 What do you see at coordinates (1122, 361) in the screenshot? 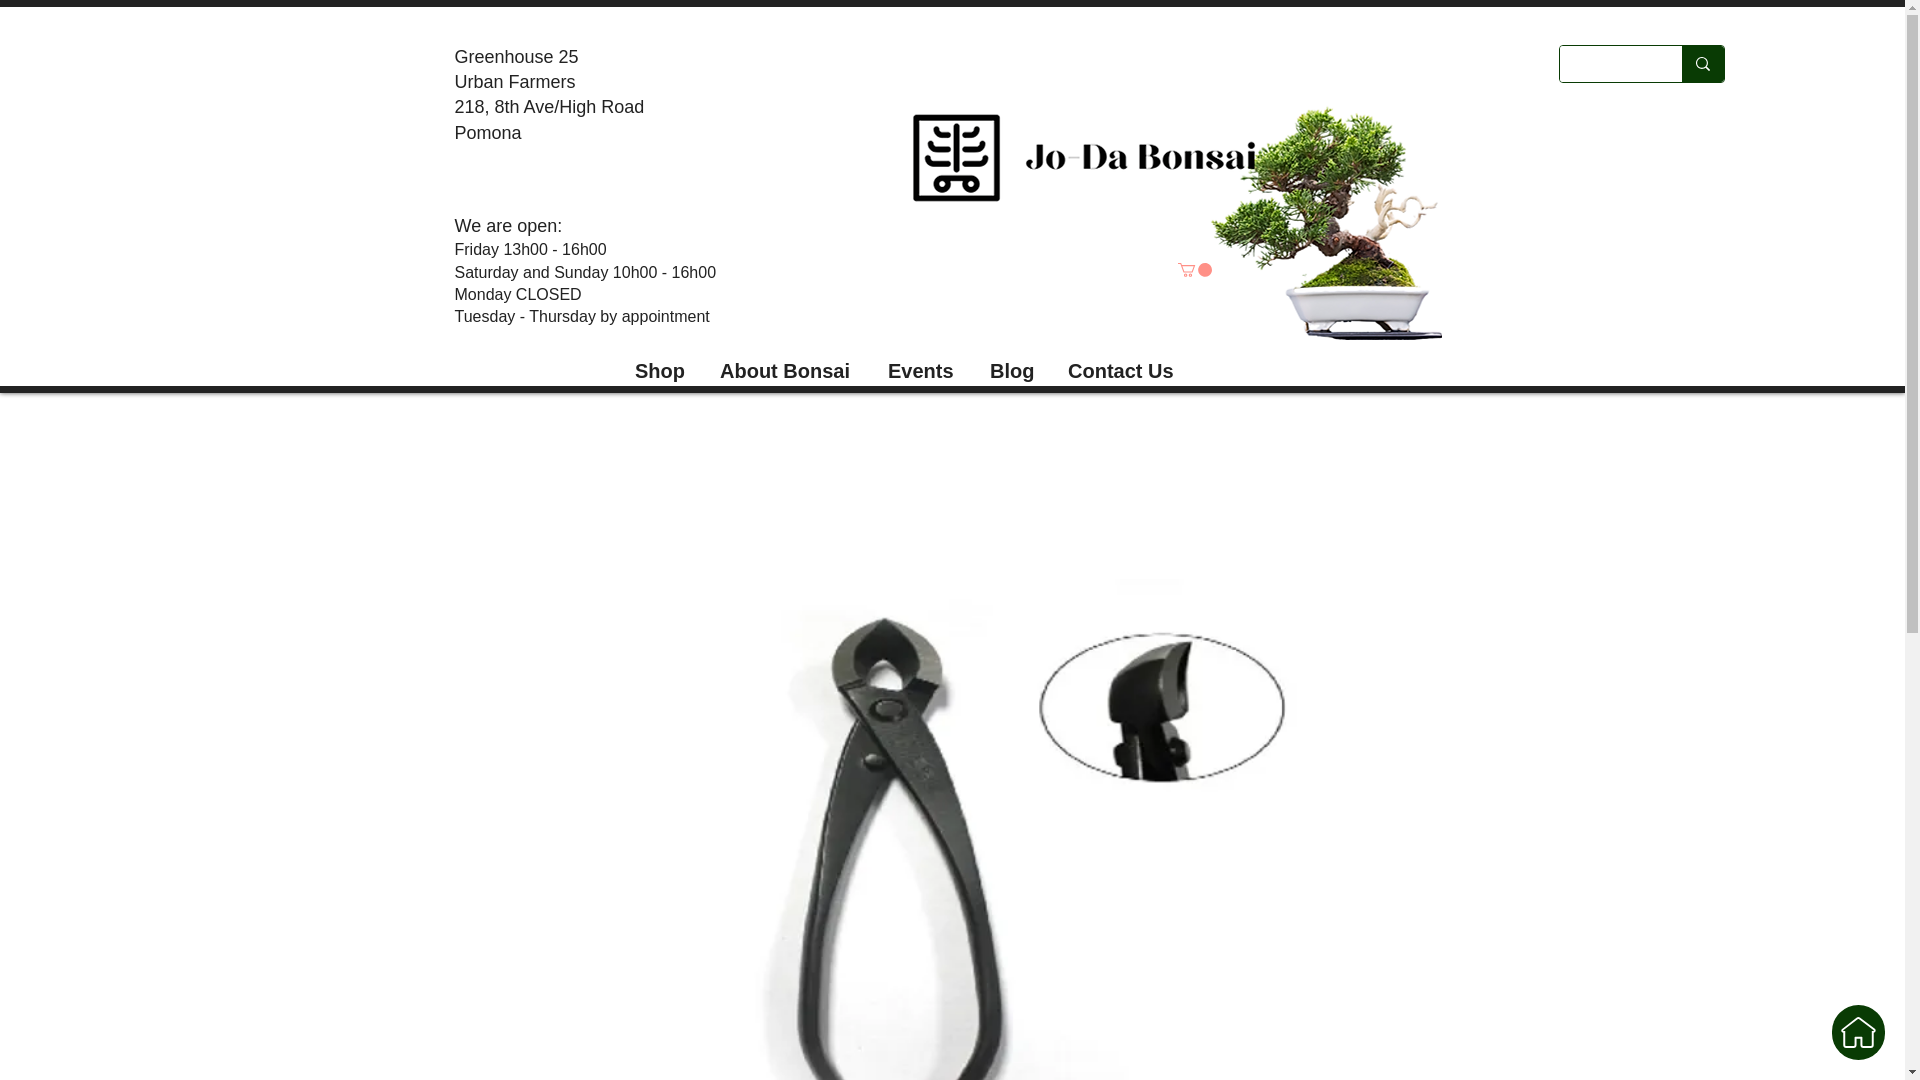
I see `Contact Us` at bounding box center [1122, 361].